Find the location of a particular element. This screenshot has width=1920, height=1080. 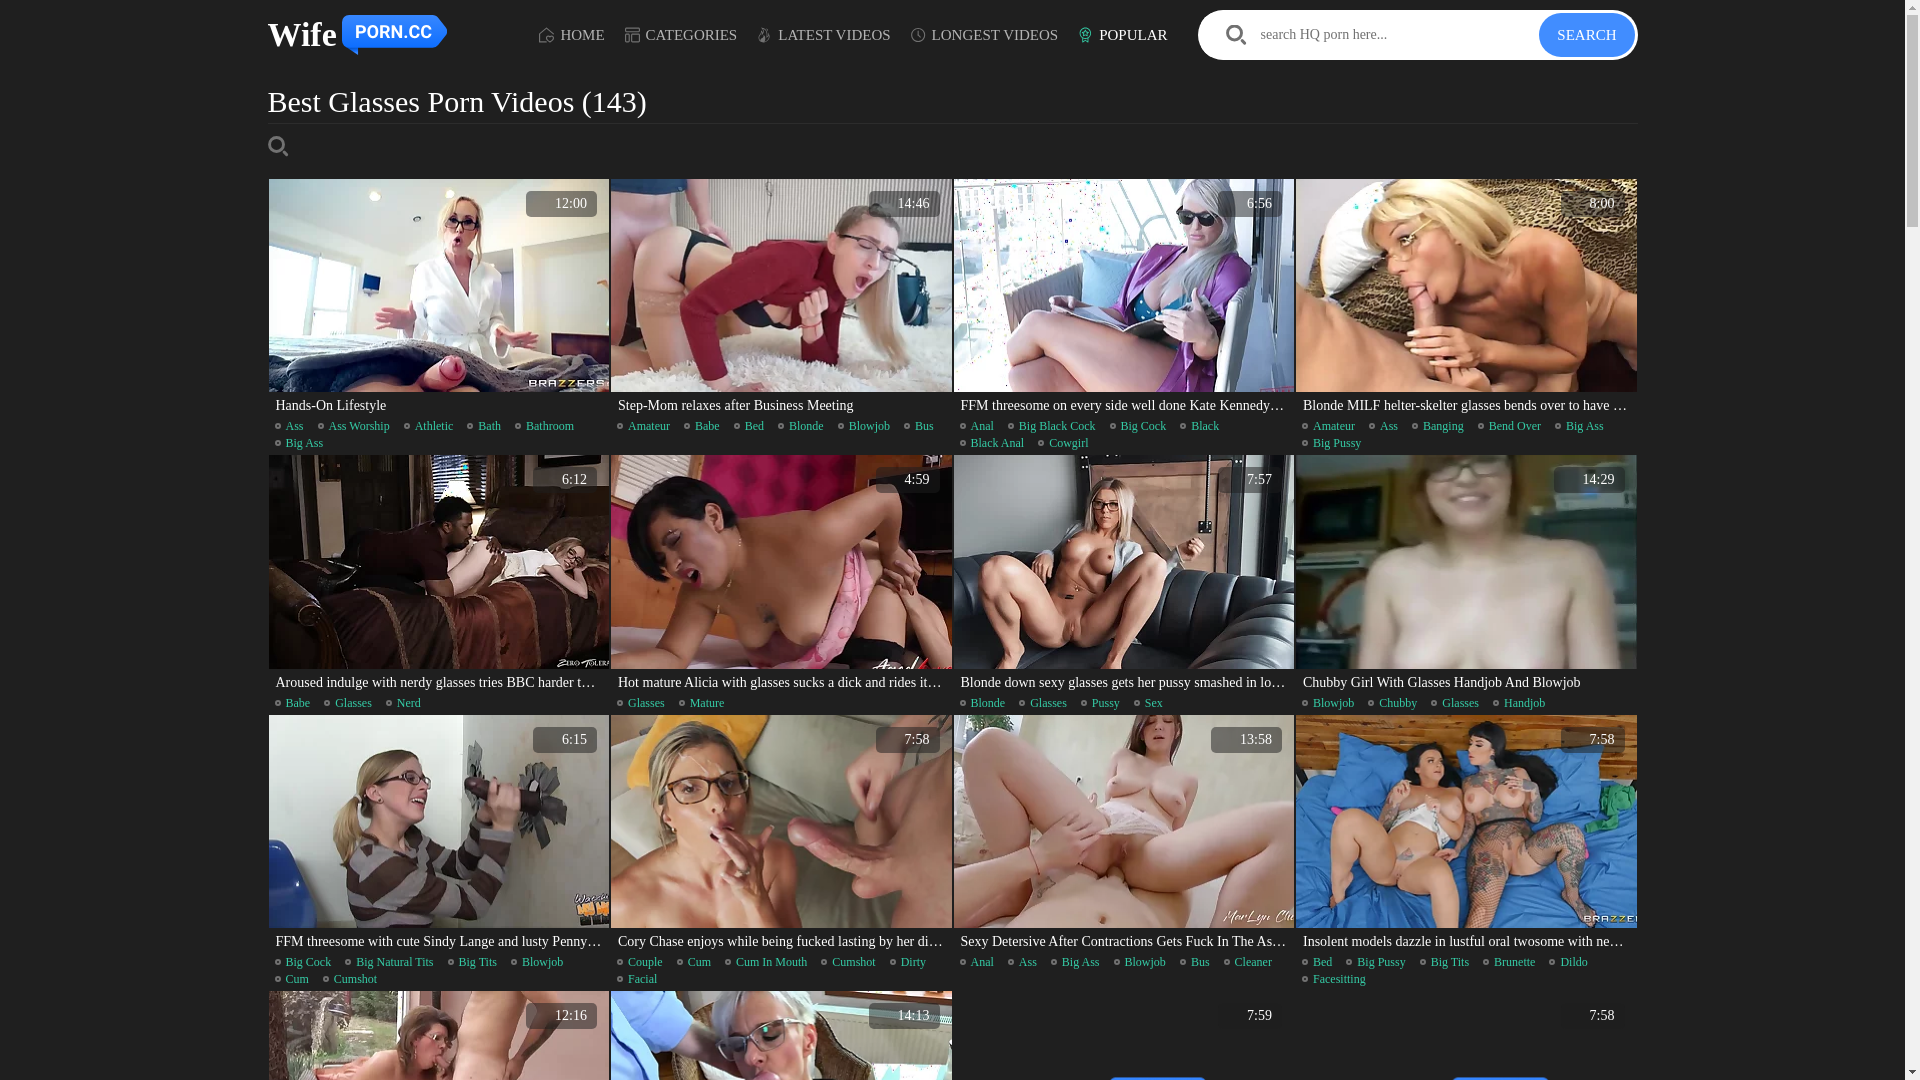

Blonde is located at coordinates (801, 426).